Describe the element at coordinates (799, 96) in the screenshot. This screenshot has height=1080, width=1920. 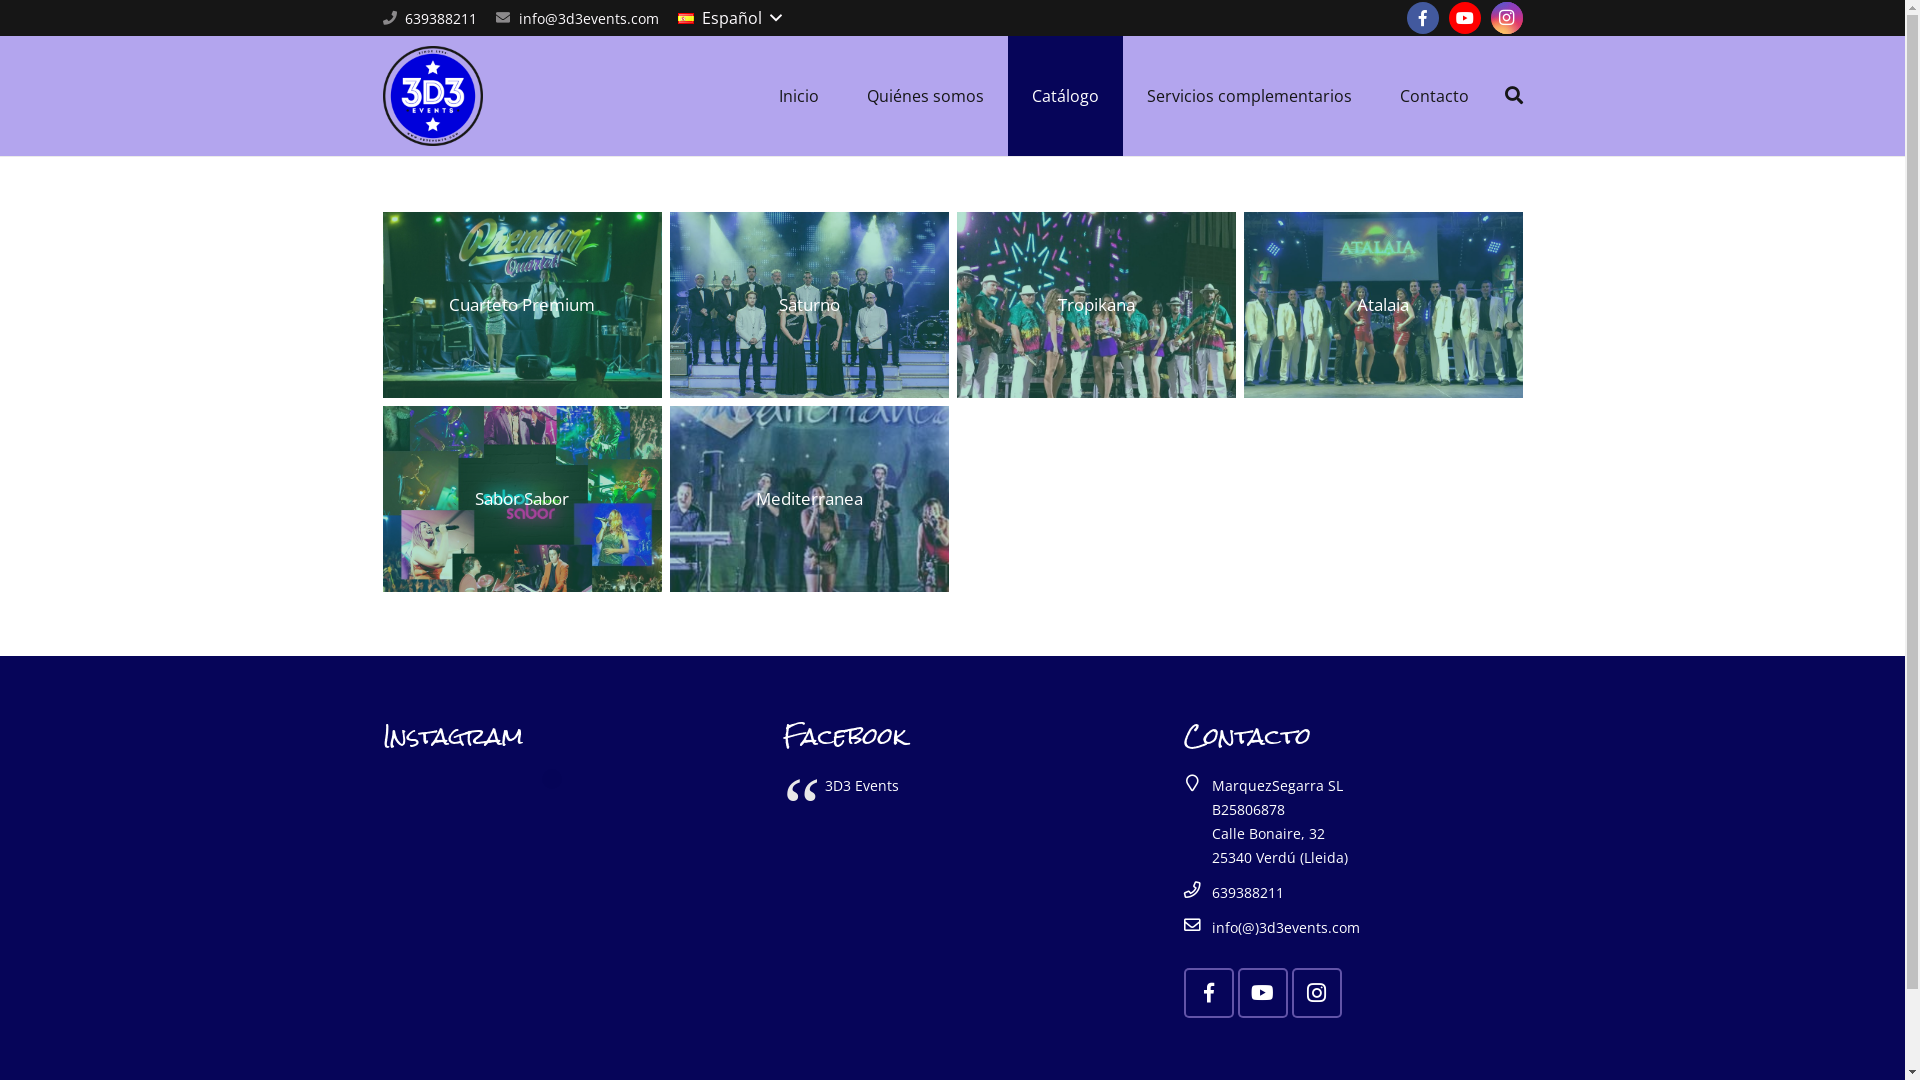
I see `Inicio` at that location.